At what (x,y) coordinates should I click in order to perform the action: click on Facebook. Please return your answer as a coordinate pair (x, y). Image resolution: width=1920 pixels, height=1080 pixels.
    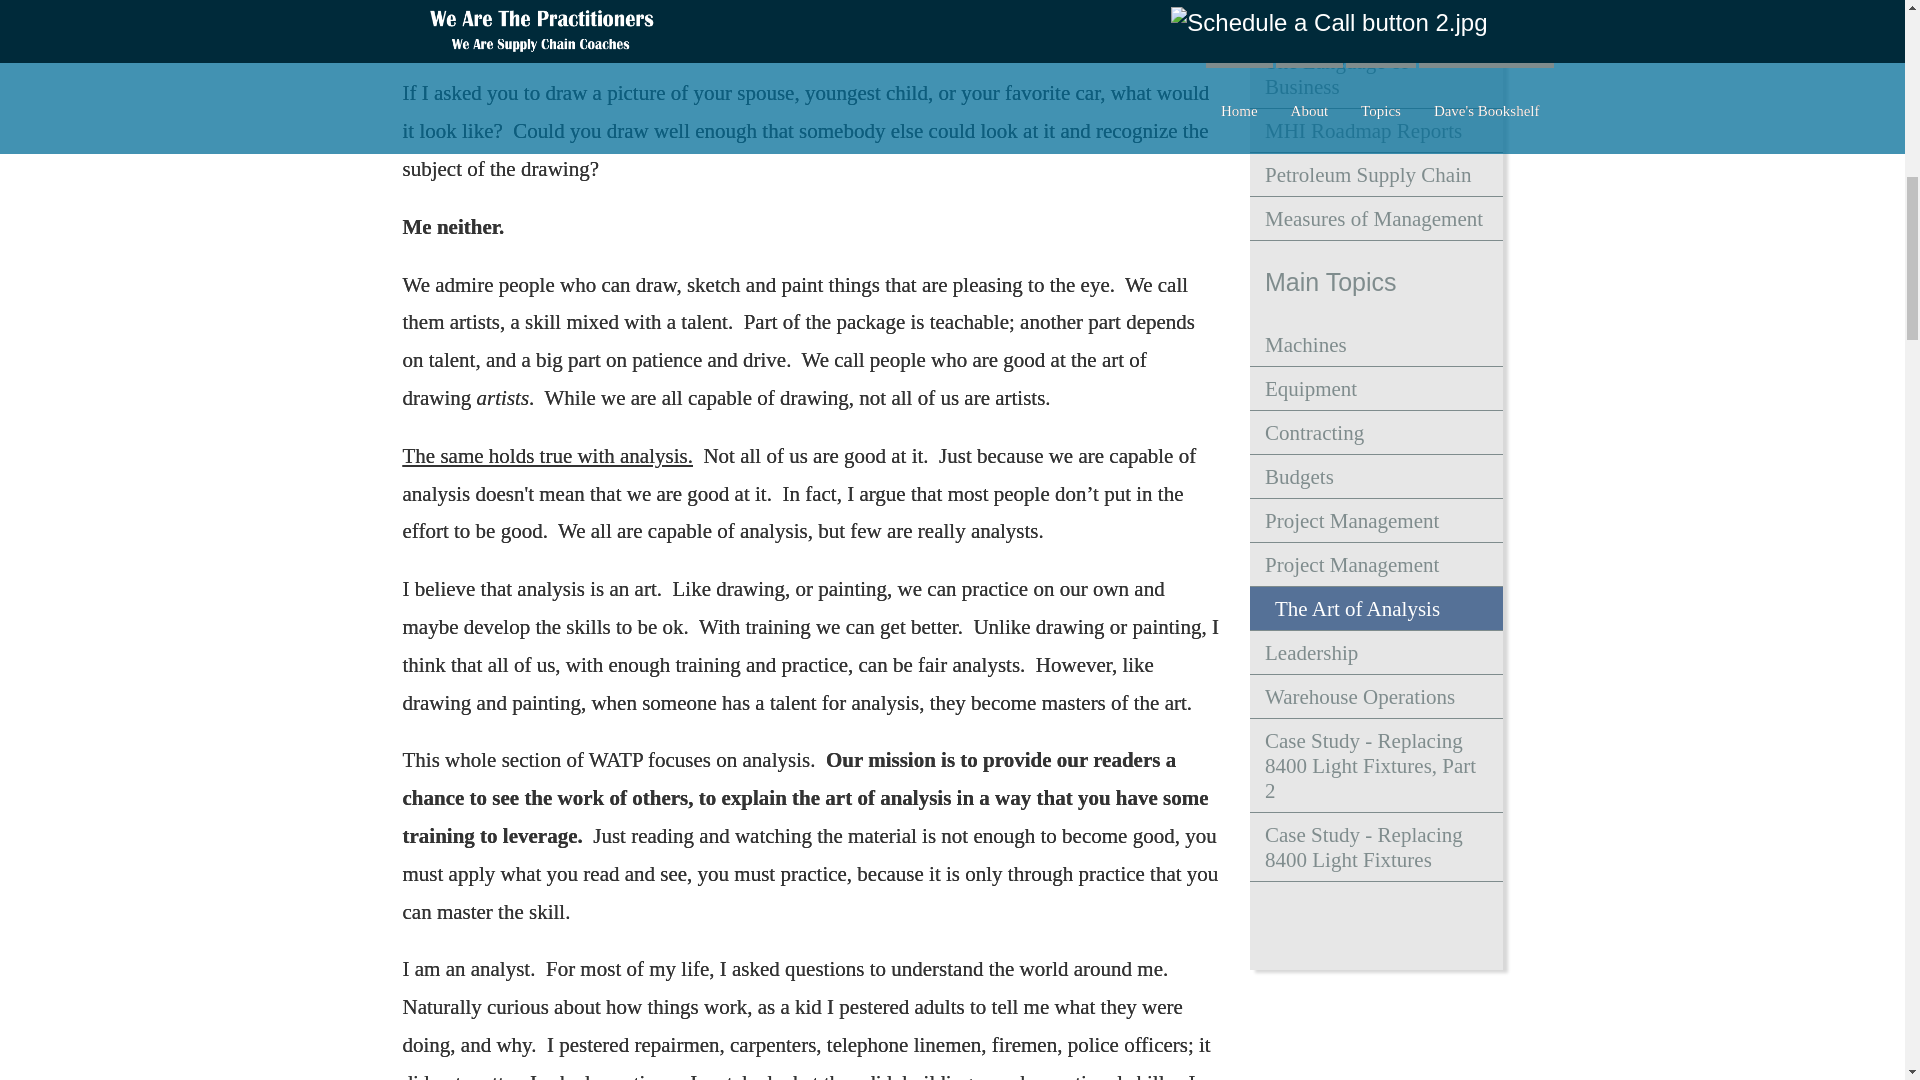
    Looking at the image, I should click on (1278, 924).